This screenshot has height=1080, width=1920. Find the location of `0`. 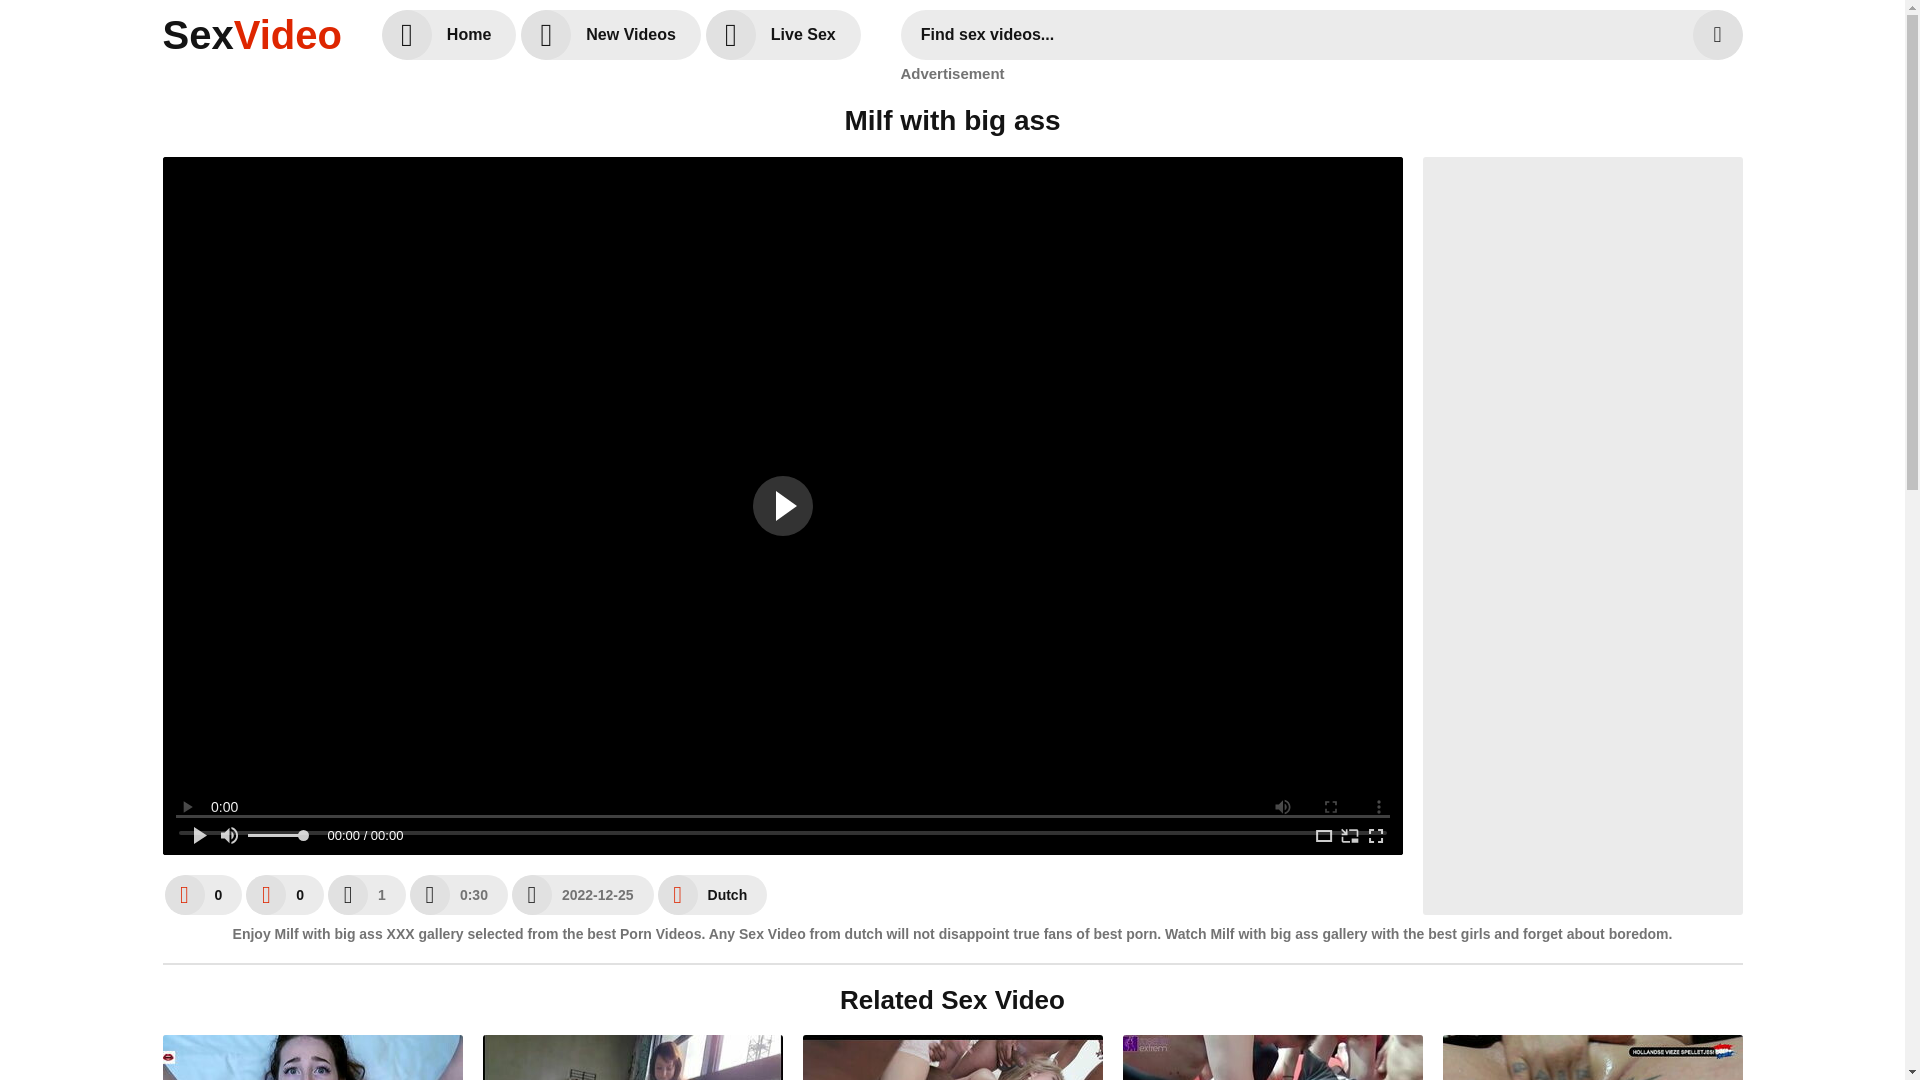

0 is located at coordinates (202, 893).